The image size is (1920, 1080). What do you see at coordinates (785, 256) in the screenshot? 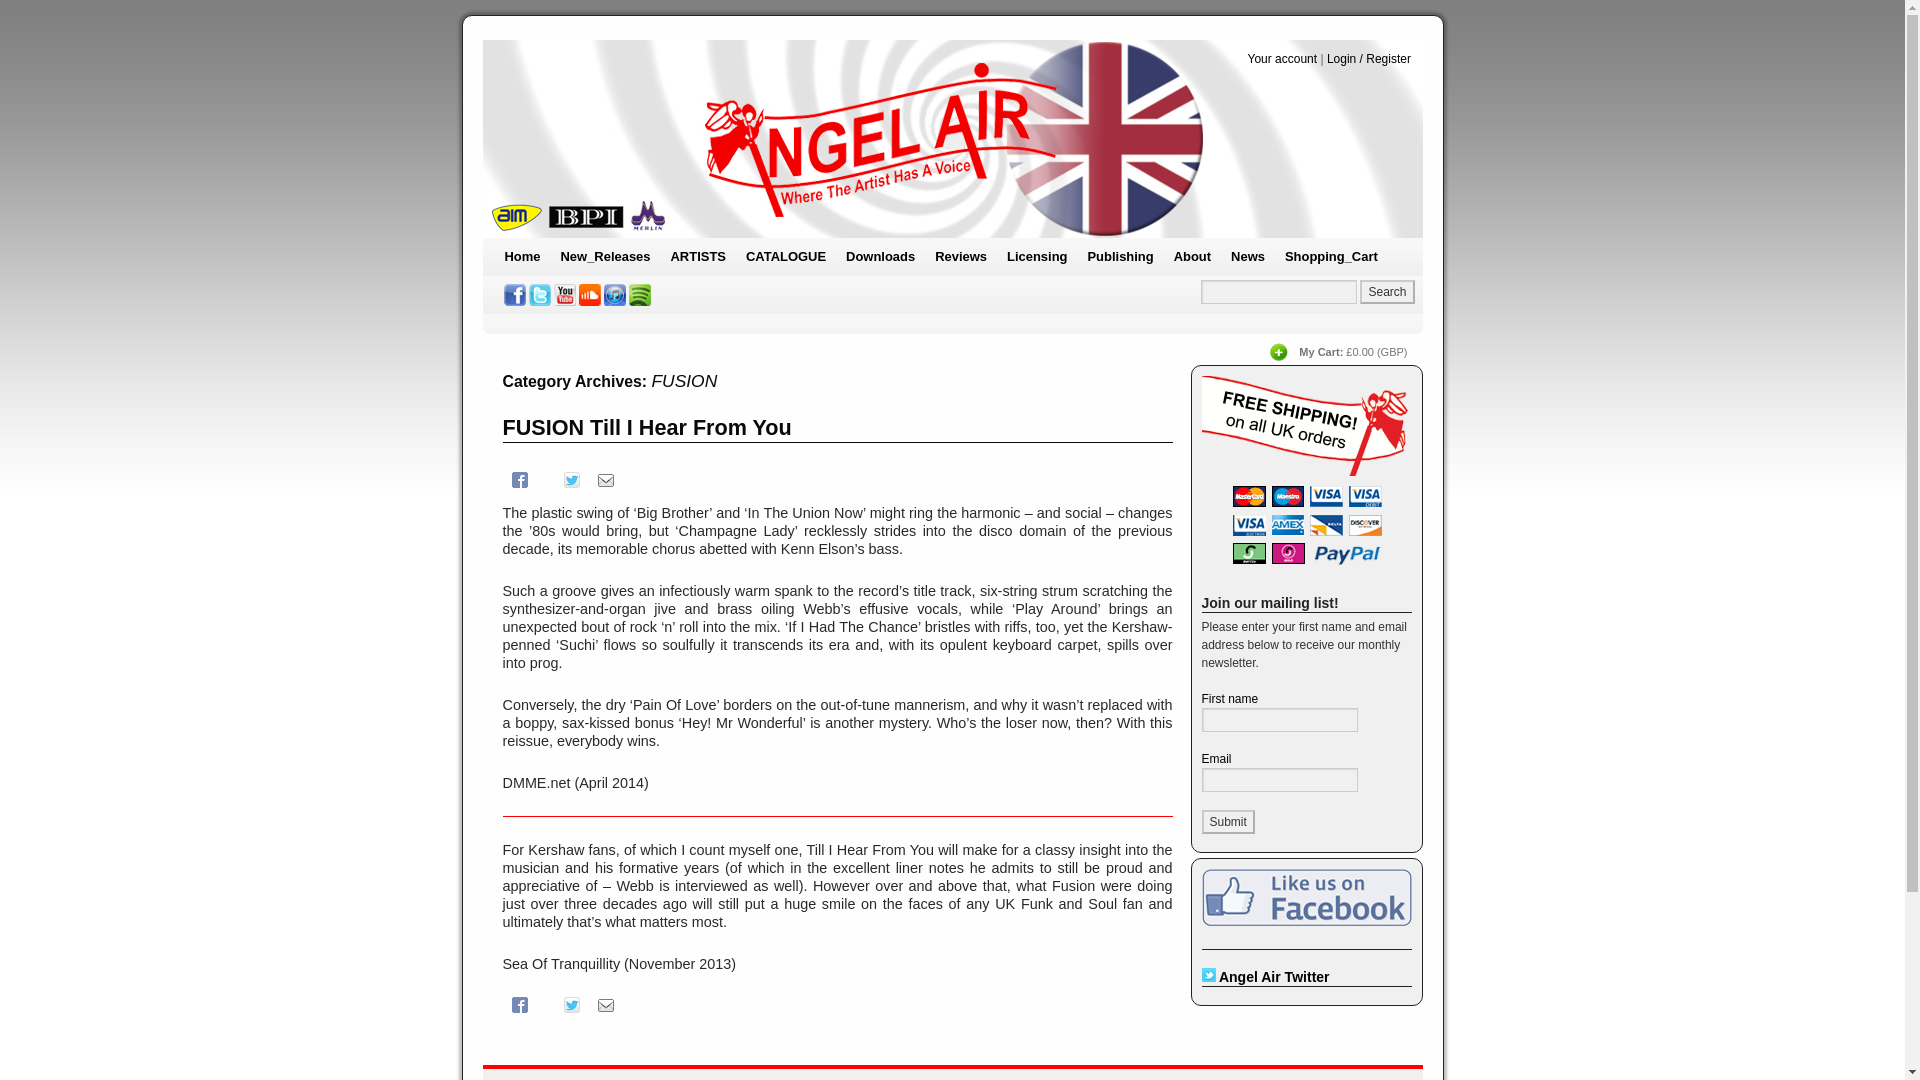
I see `CATALOGUE` at bounding box center [785, 256].